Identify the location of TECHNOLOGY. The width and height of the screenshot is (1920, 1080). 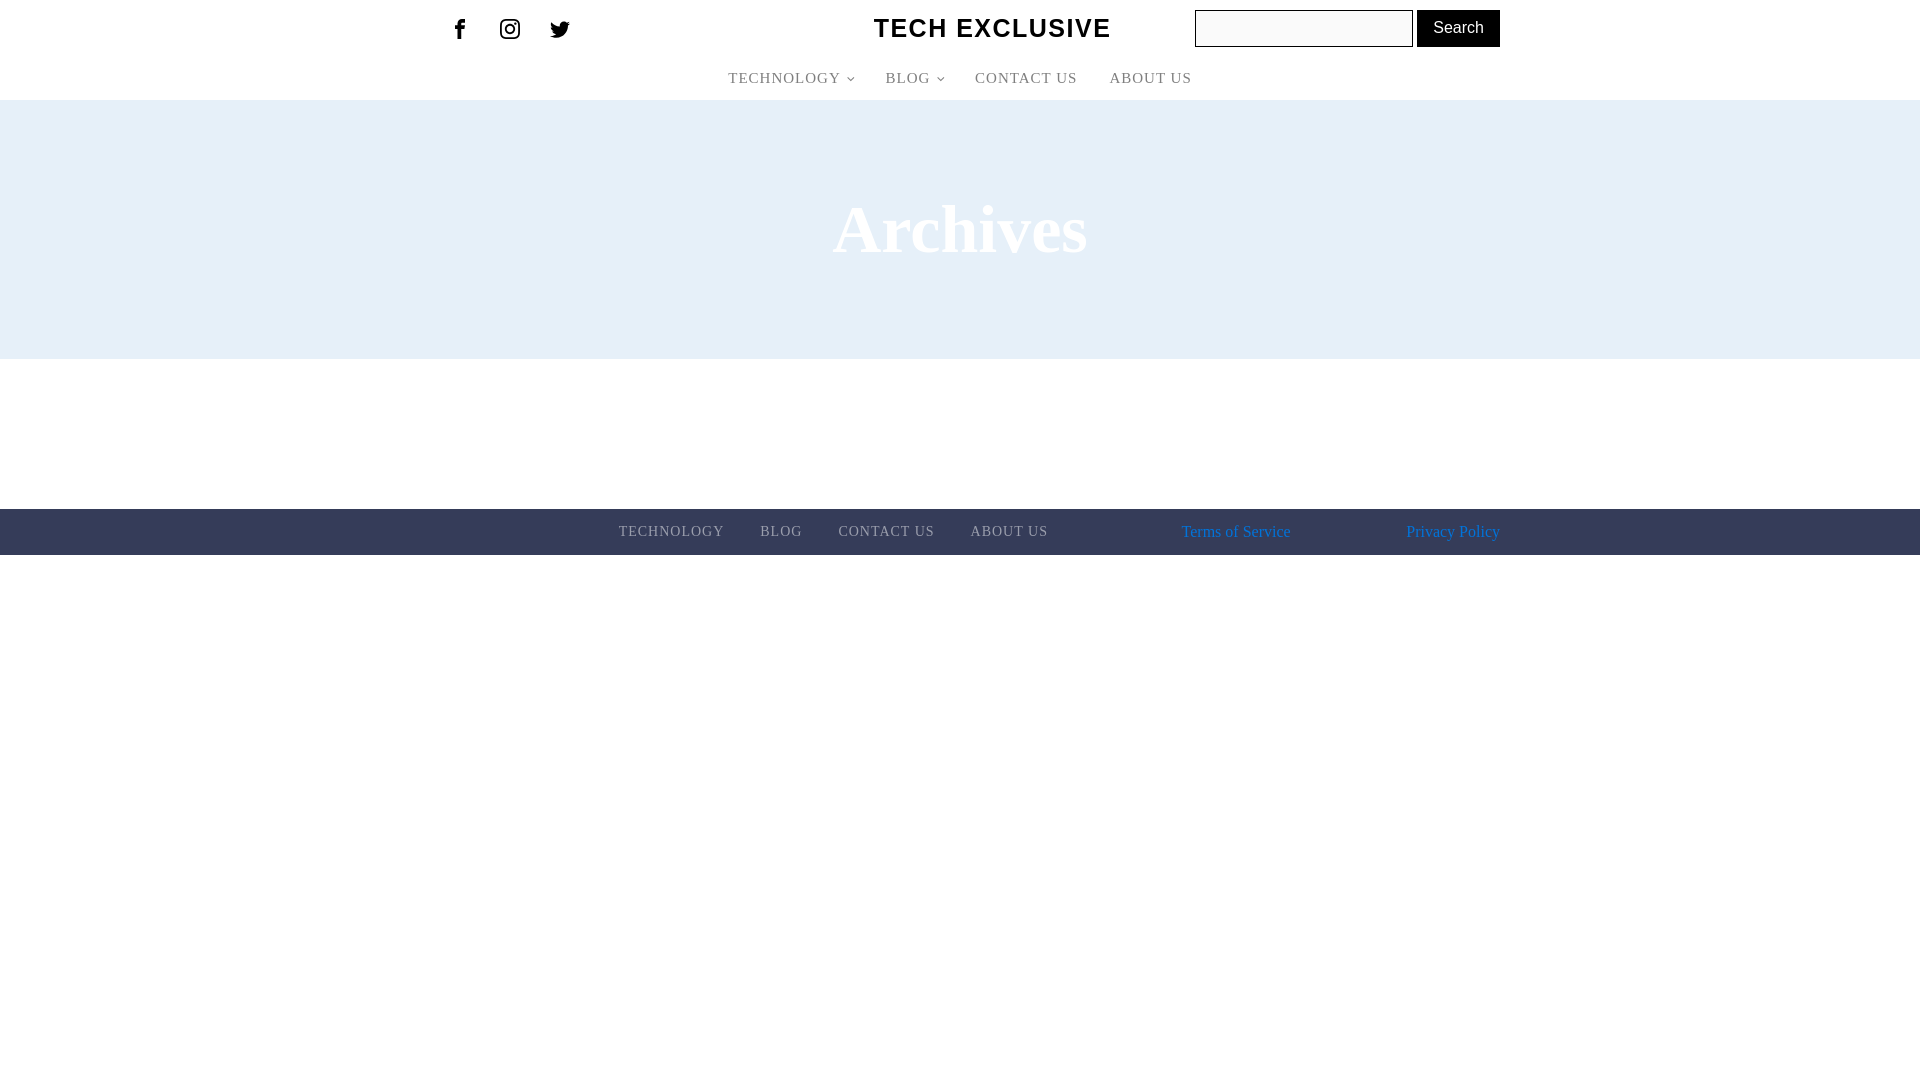
(672, 532).